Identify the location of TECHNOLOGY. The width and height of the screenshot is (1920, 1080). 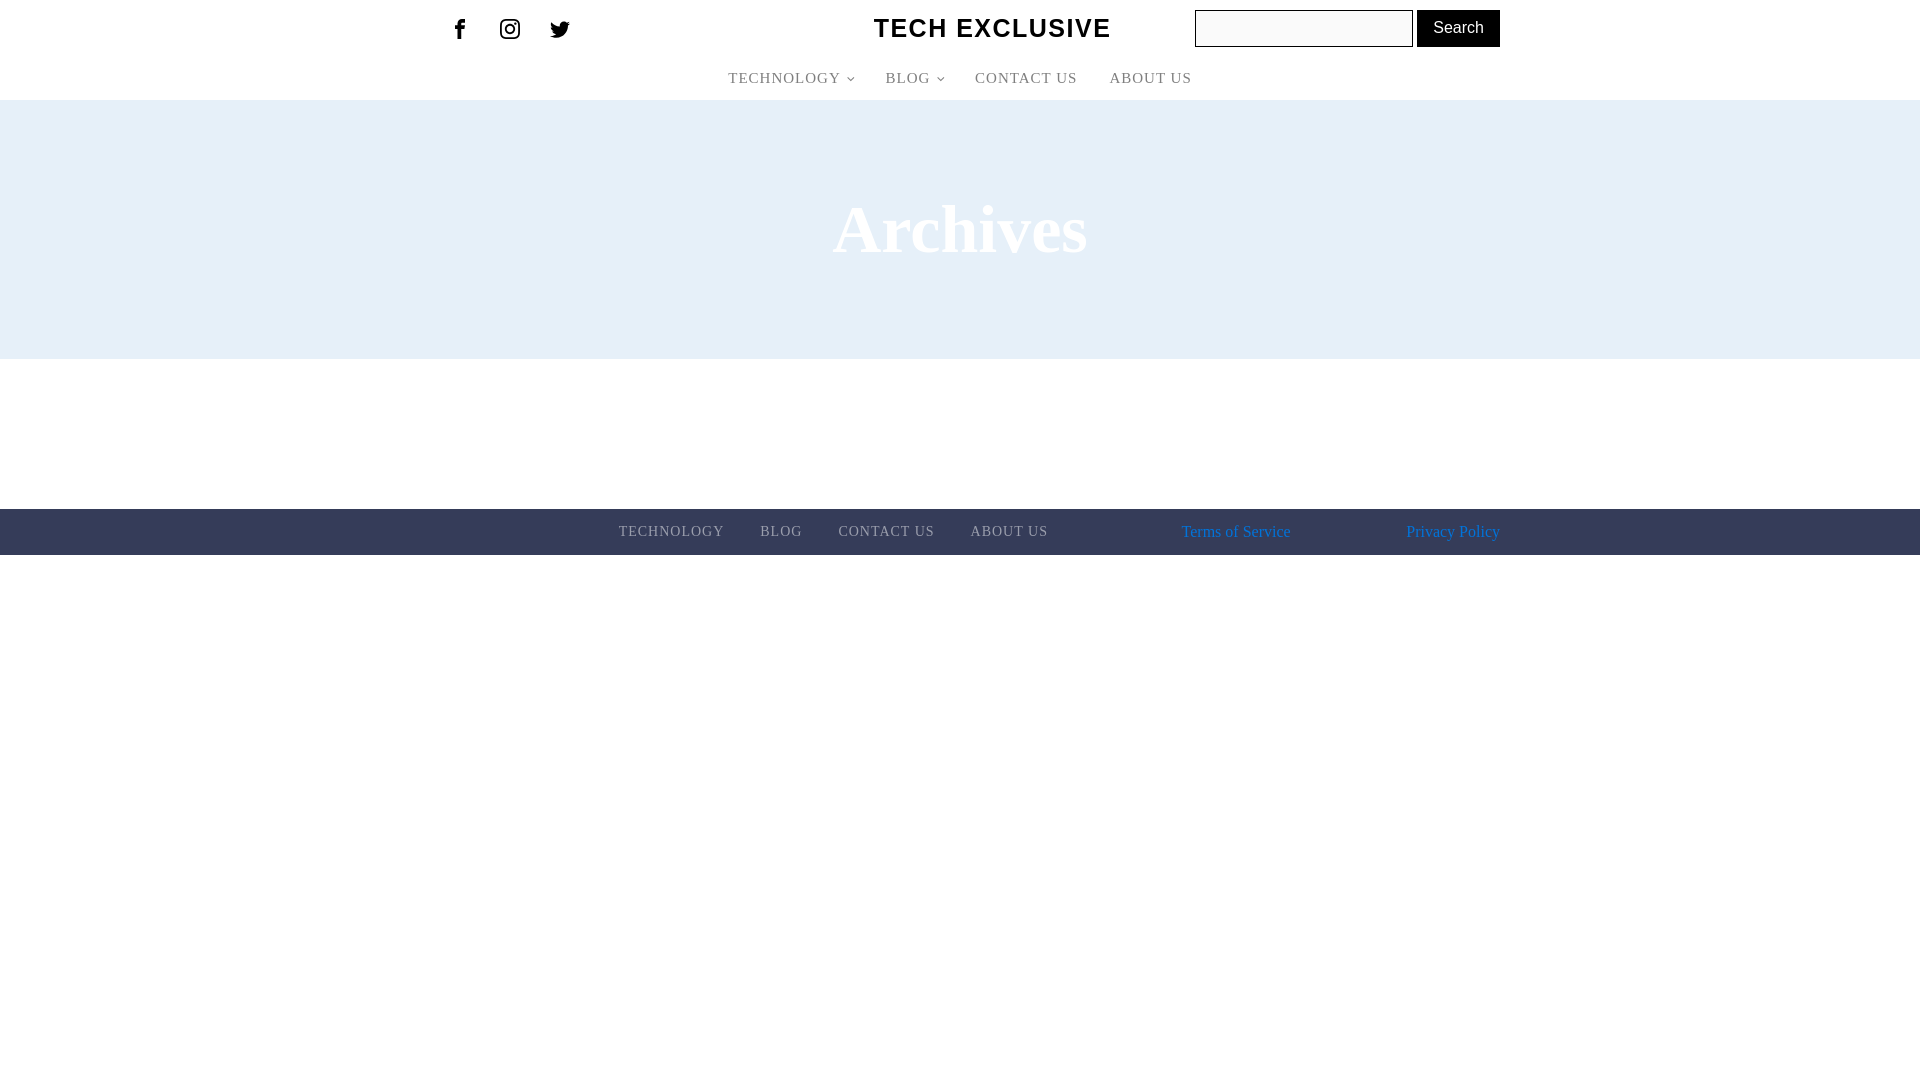
(672, 532).